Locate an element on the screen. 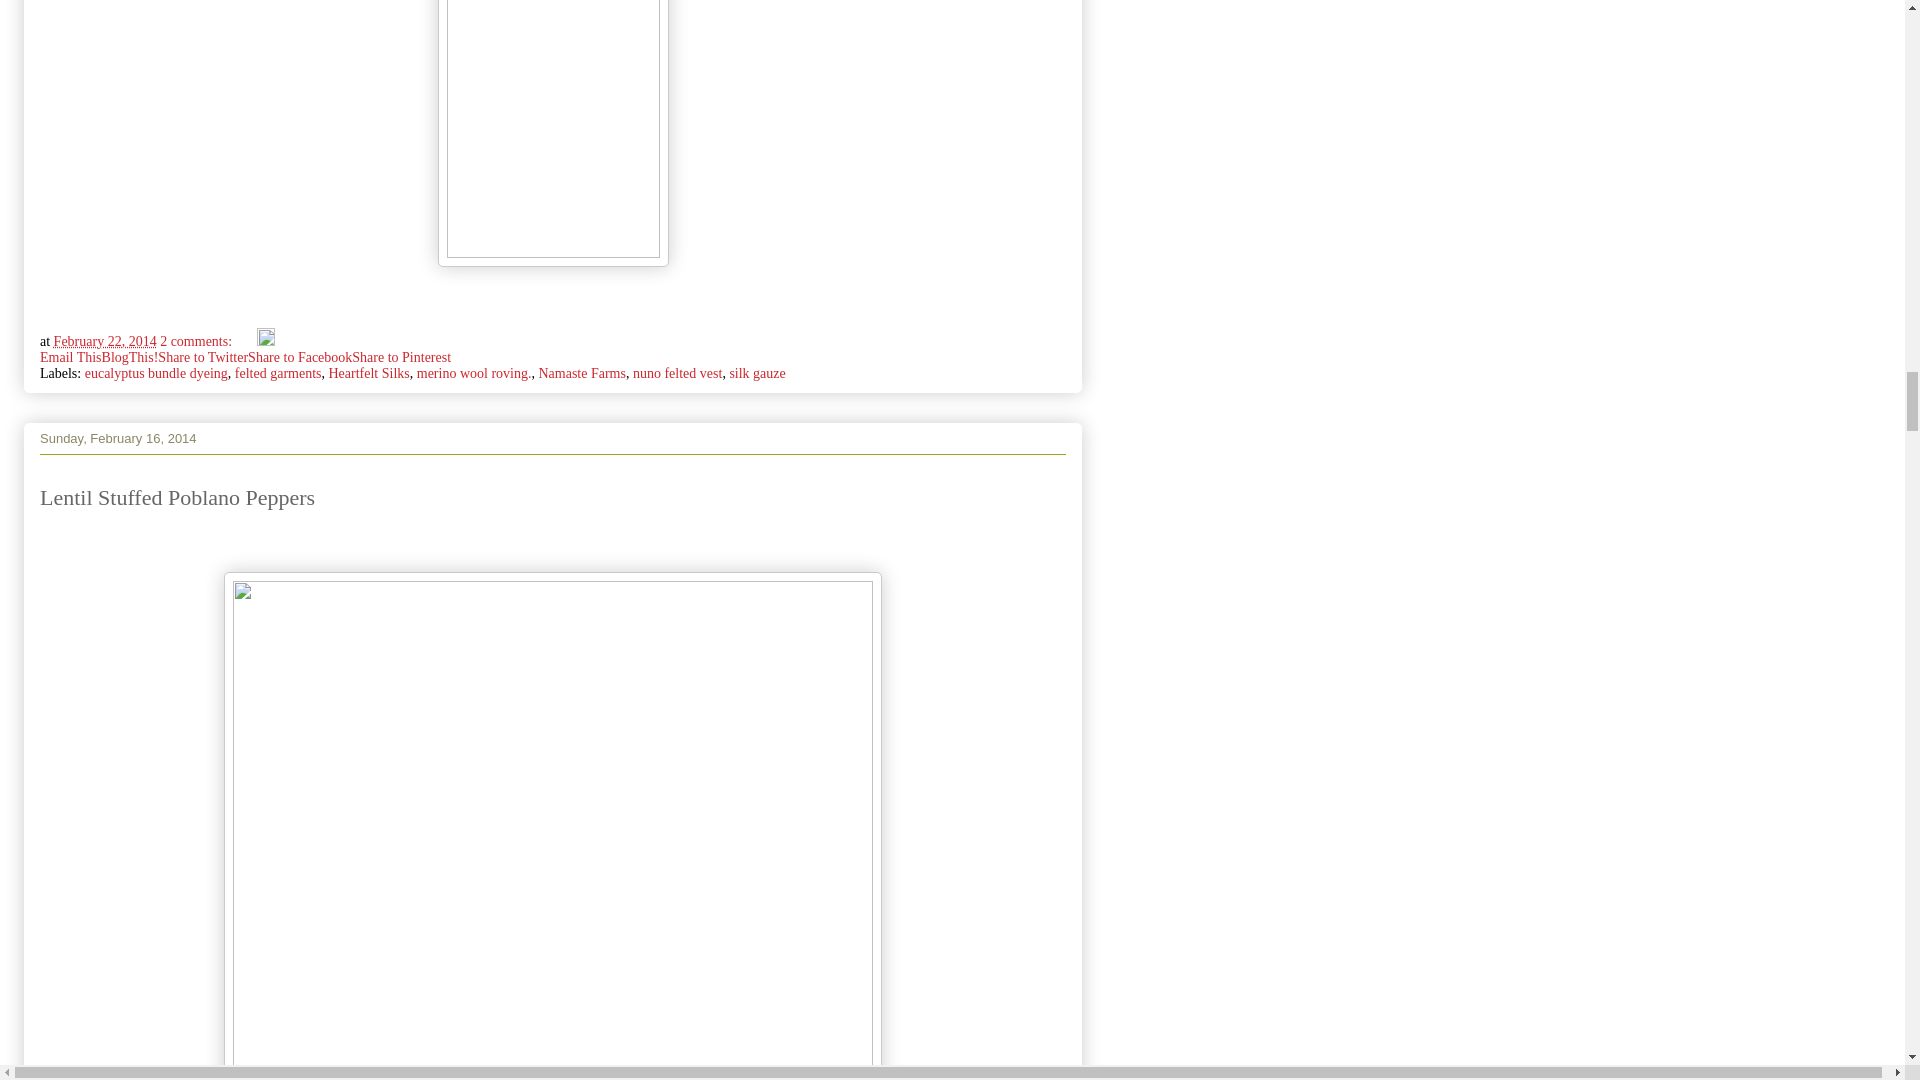  2 comments: is located at coordinates (196, 340).